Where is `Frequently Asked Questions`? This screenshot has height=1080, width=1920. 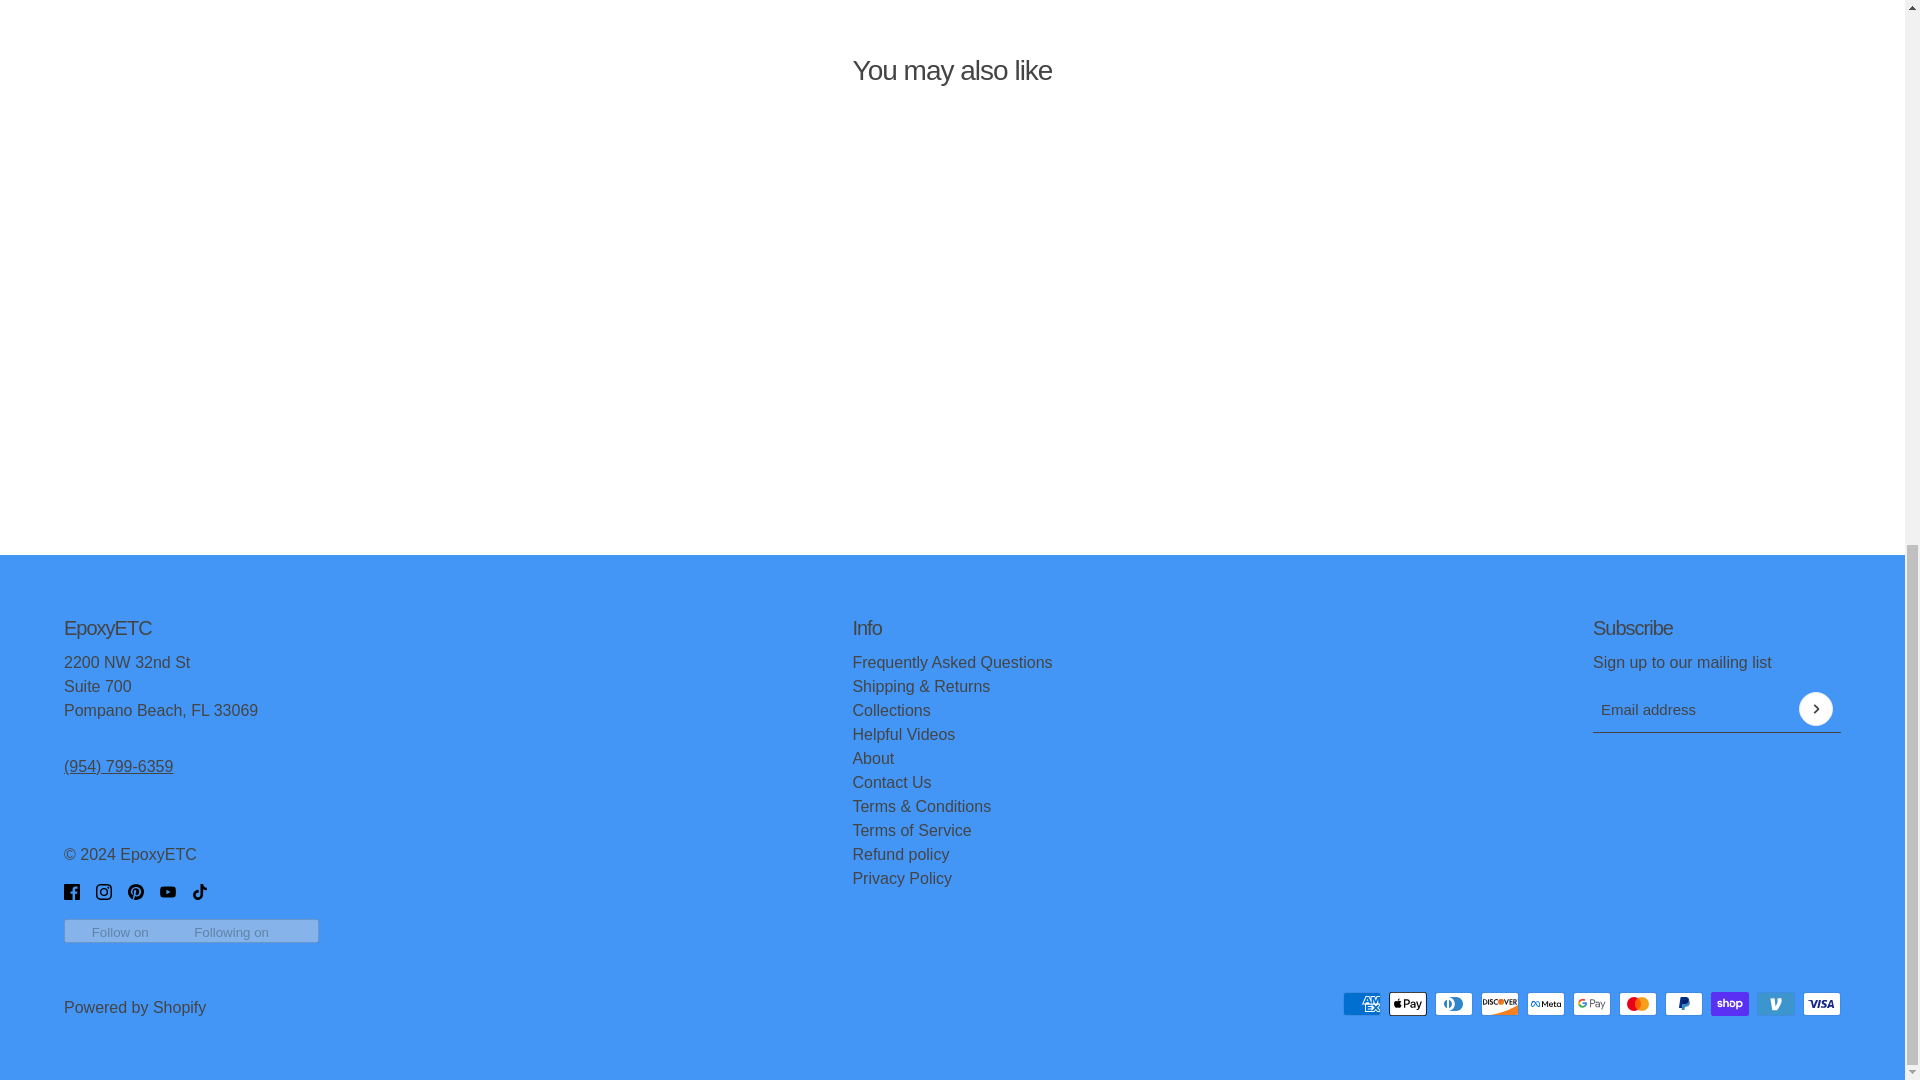 Frequently Asked Questions is located at coordinates (952, 662).